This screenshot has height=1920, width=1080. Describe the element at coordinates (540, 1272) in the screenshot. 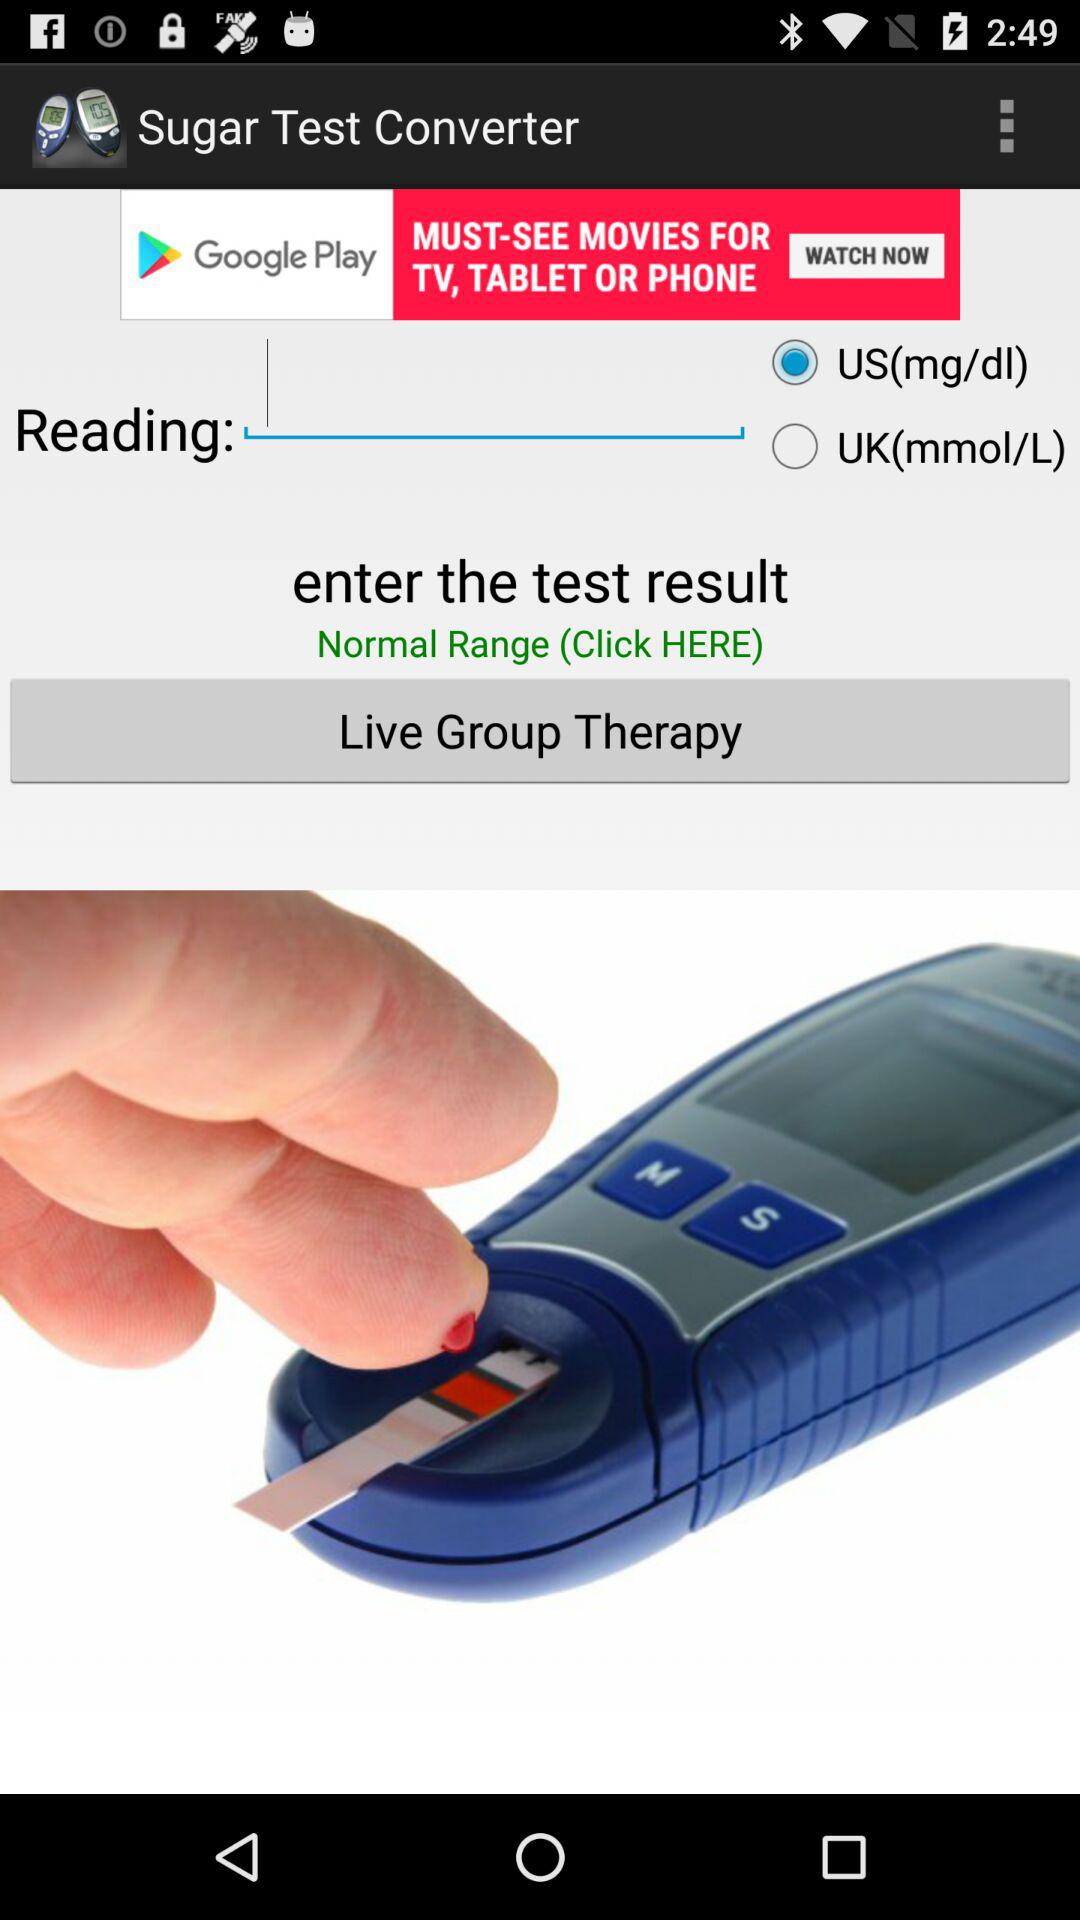

I see `open image` at that location.